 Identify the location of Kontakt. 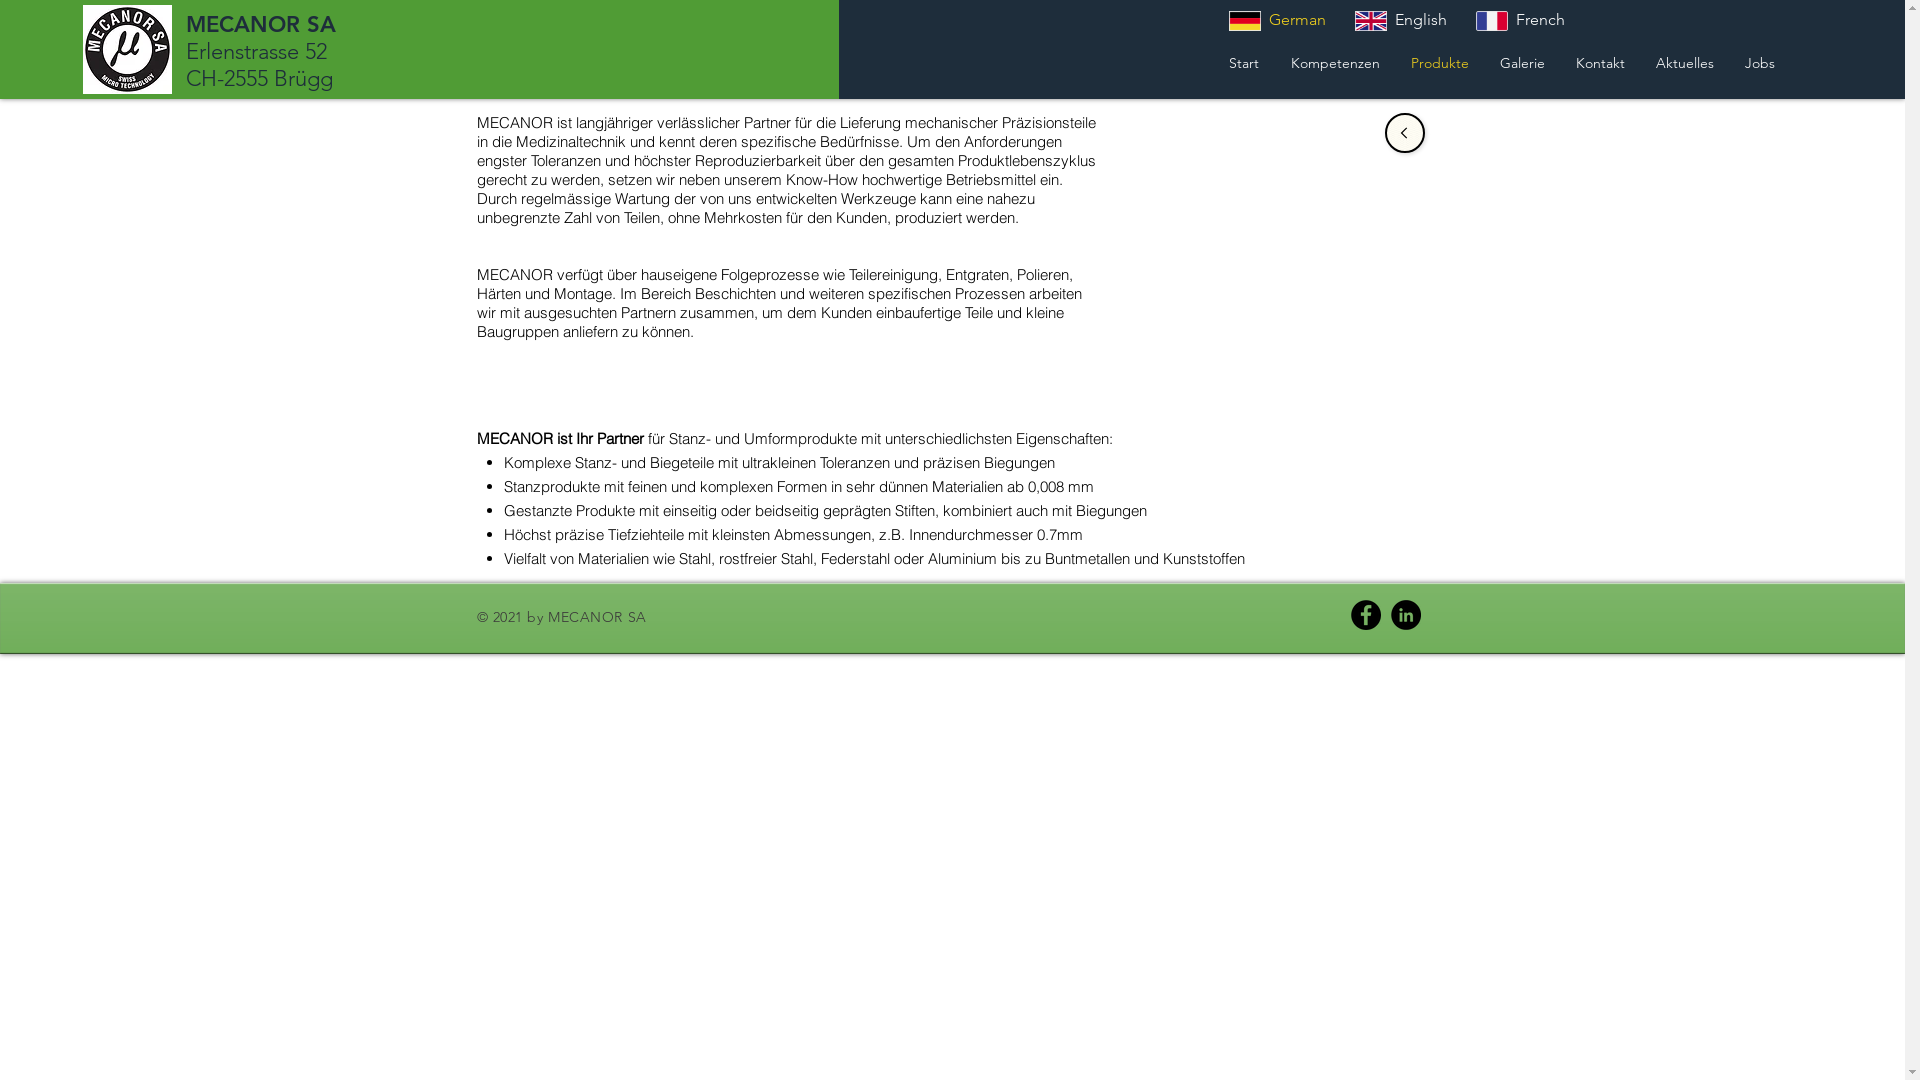
(1600, 62).